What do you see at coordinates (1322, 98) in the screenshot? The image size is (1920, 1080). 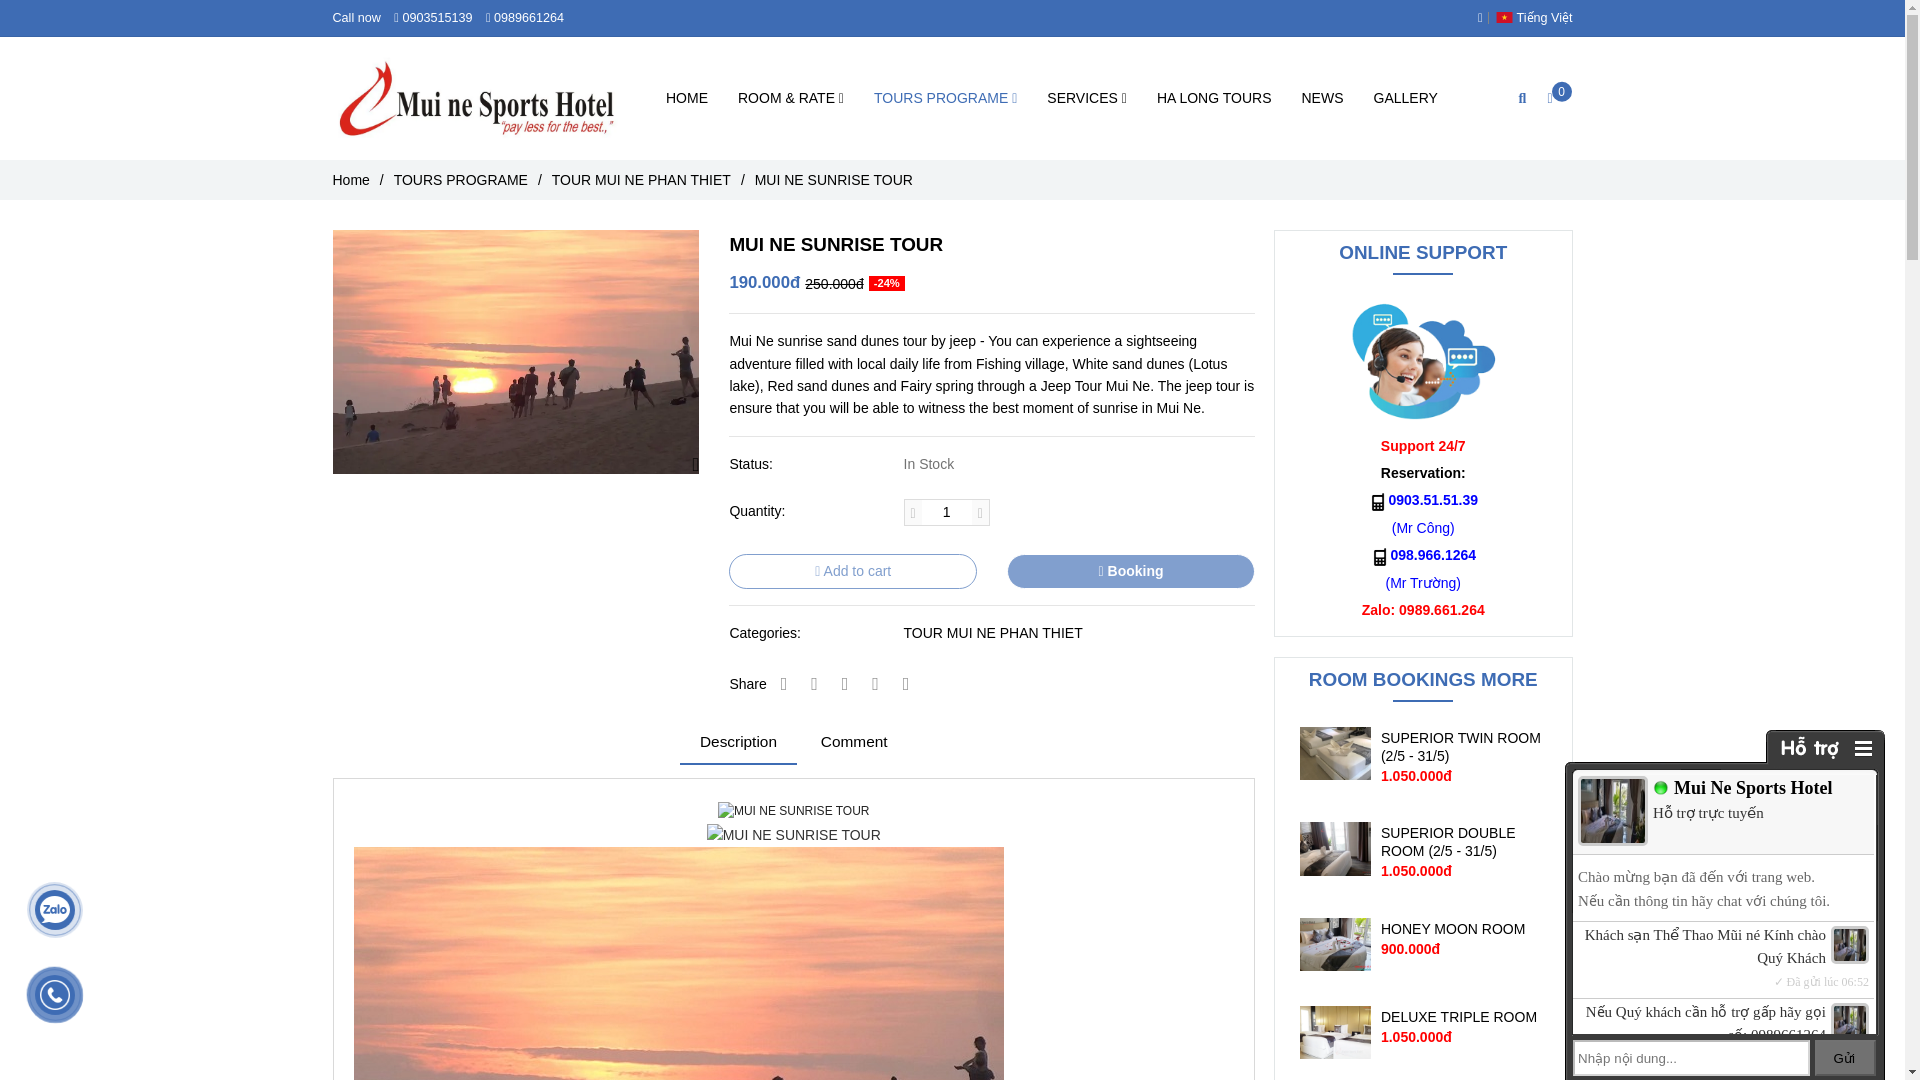 I see `NEWS` at bounding box center [1322, 98].